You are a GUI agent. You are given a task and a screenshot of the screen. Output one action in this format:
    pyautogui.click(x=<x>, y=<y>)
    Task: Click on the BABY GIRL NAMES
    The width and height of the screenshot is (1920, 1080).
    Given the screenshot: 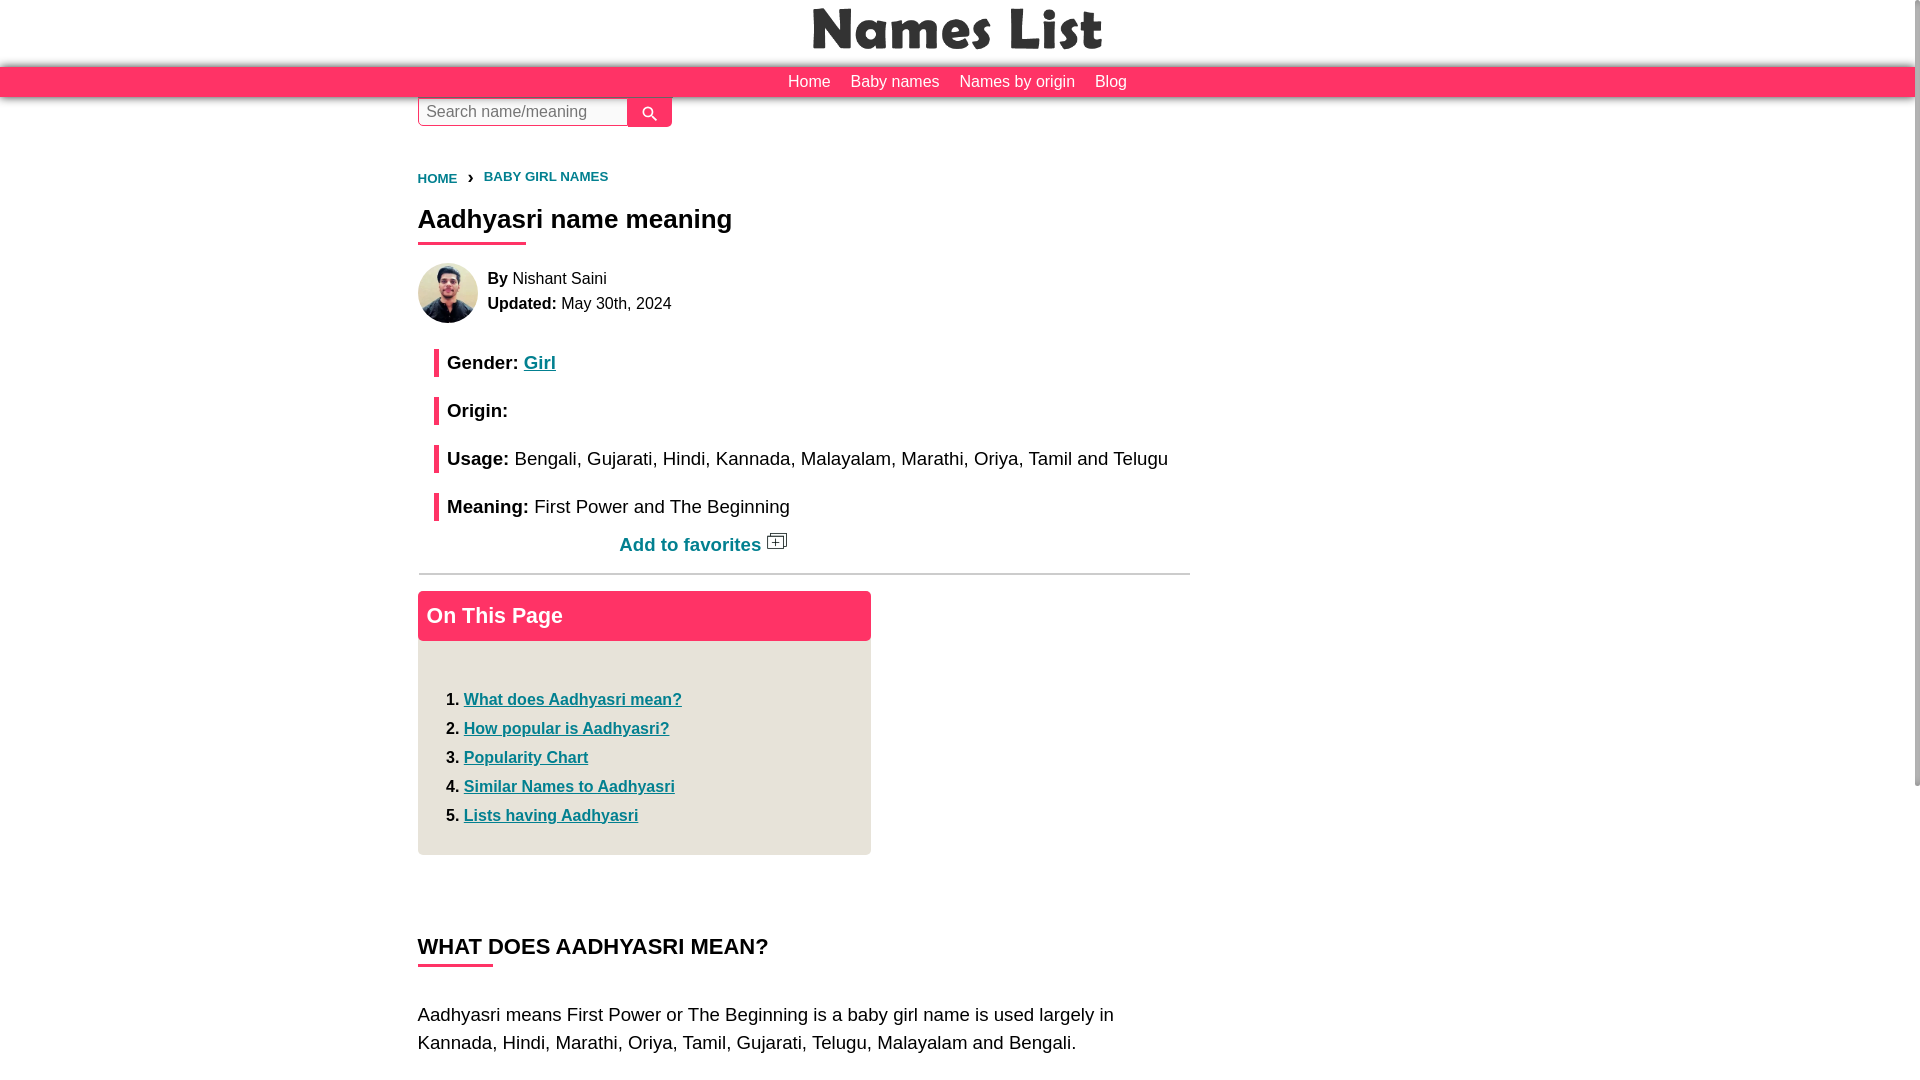 What is the action you would take?
    pyautogui.click(x=546, y=176)
    